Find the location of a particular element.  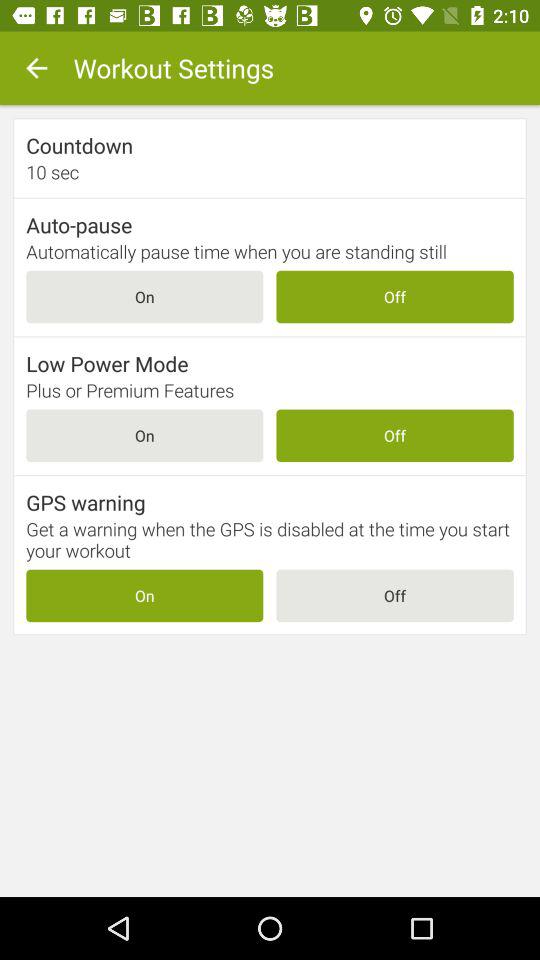

select the item above the countdown item is located at coordinates (36, 68).